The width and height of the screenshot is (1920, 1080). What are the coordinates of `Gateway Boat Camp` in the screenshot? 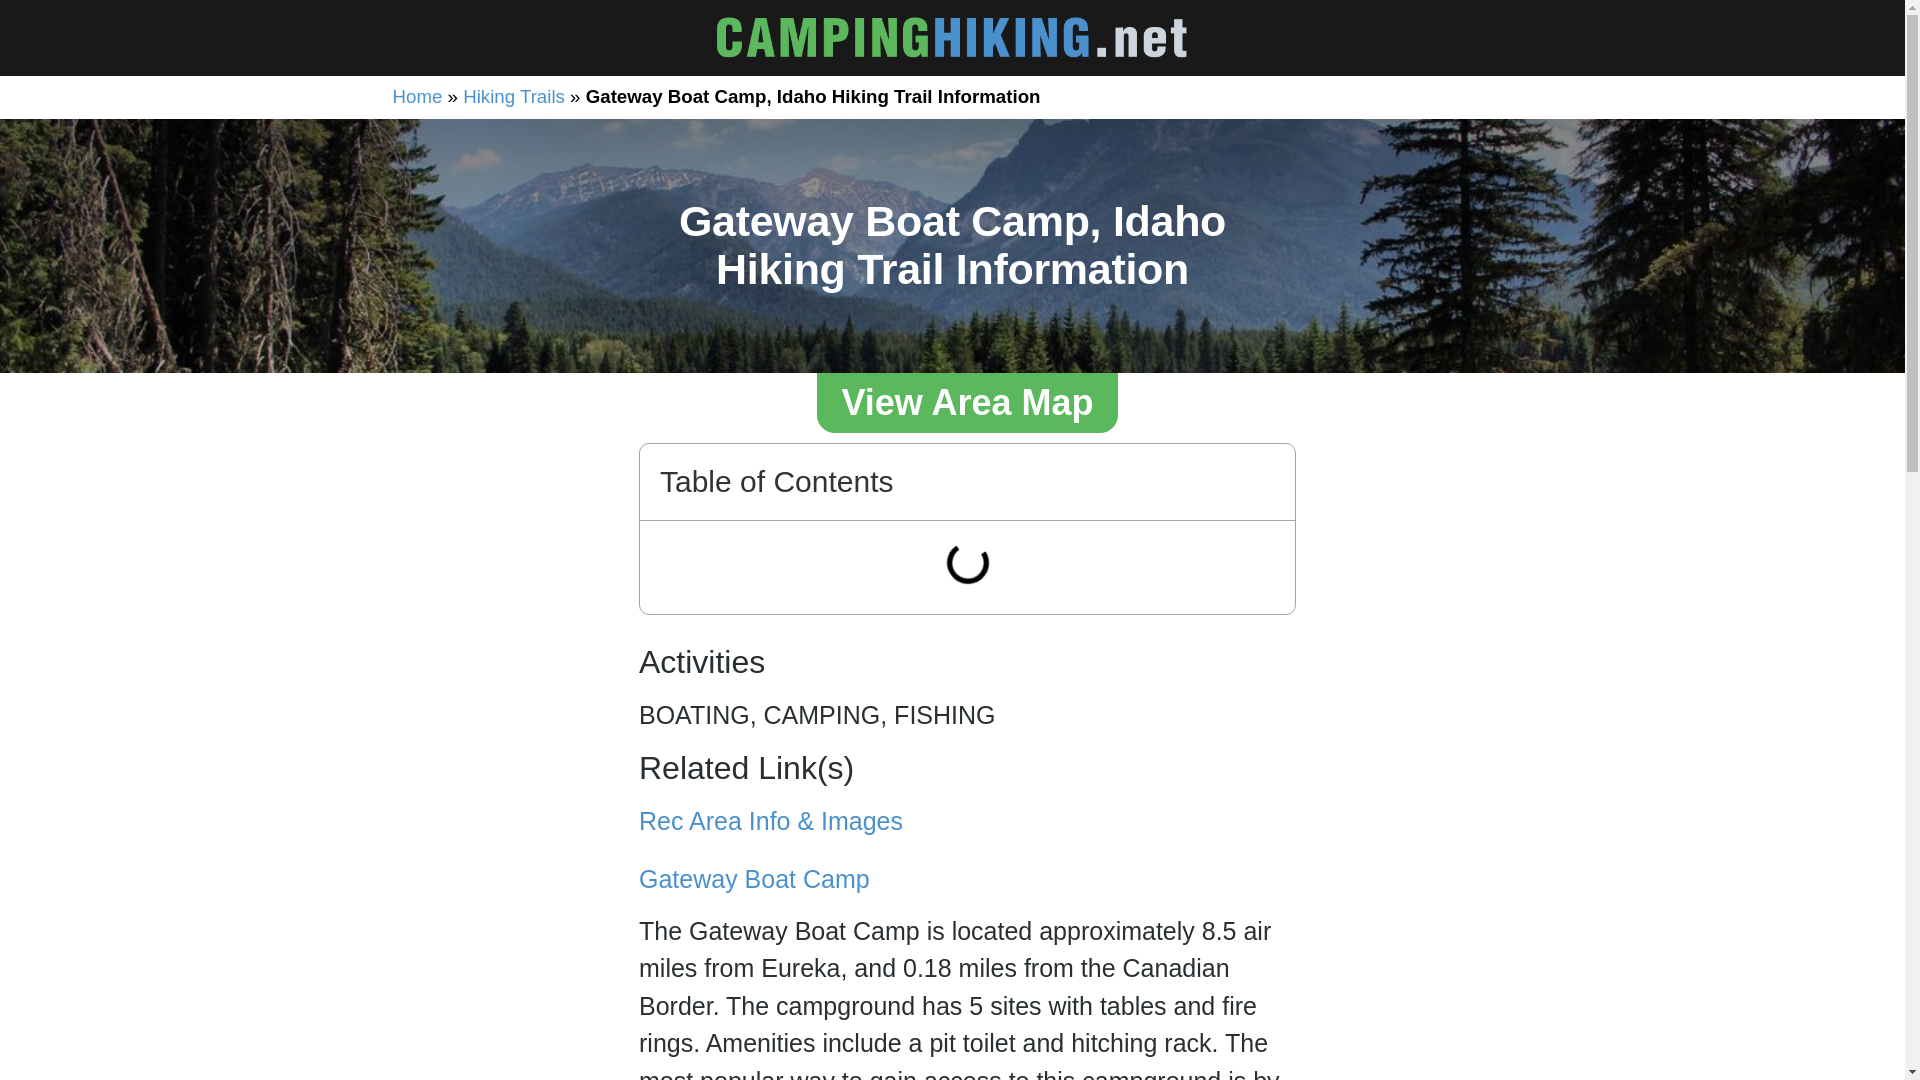 It's located at (754, 879).